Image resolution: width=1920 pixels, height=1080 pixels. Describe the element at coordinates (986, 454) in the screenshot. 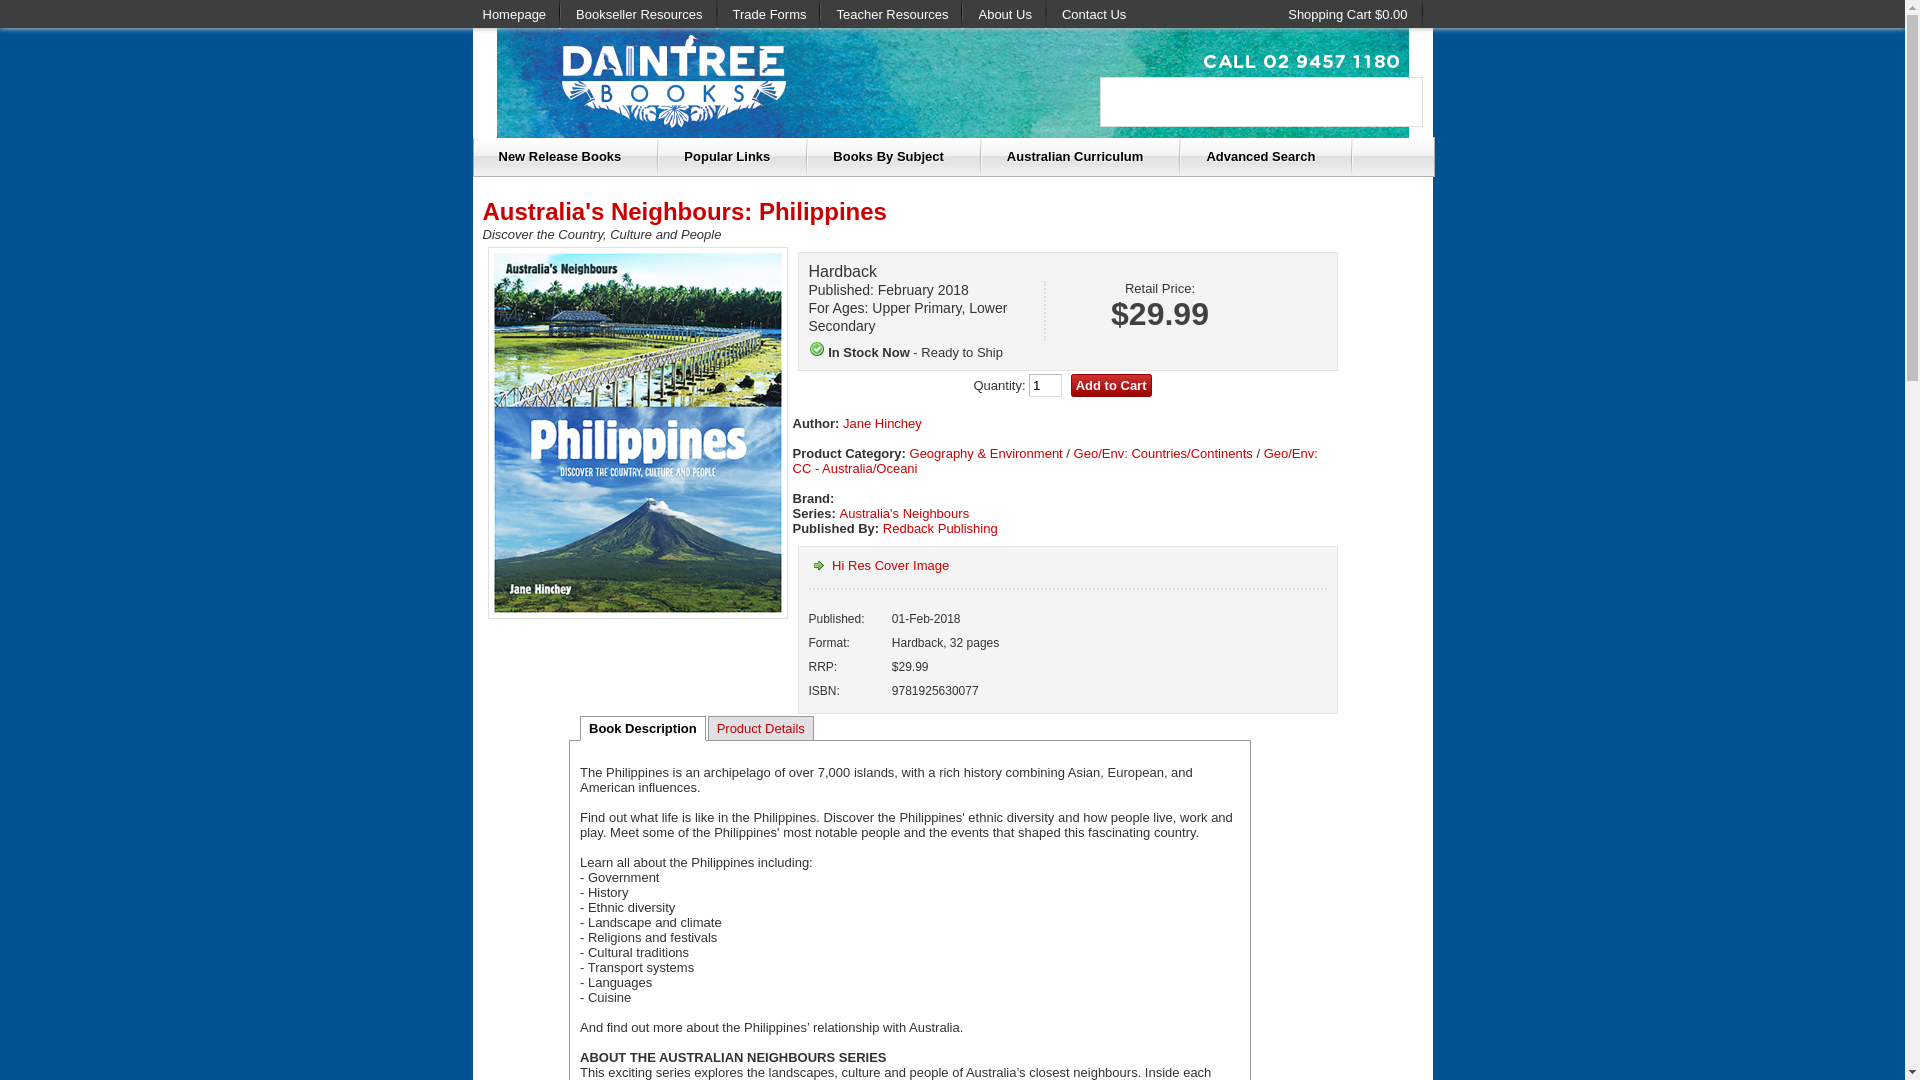

I see `Geography & Environment` at that location.